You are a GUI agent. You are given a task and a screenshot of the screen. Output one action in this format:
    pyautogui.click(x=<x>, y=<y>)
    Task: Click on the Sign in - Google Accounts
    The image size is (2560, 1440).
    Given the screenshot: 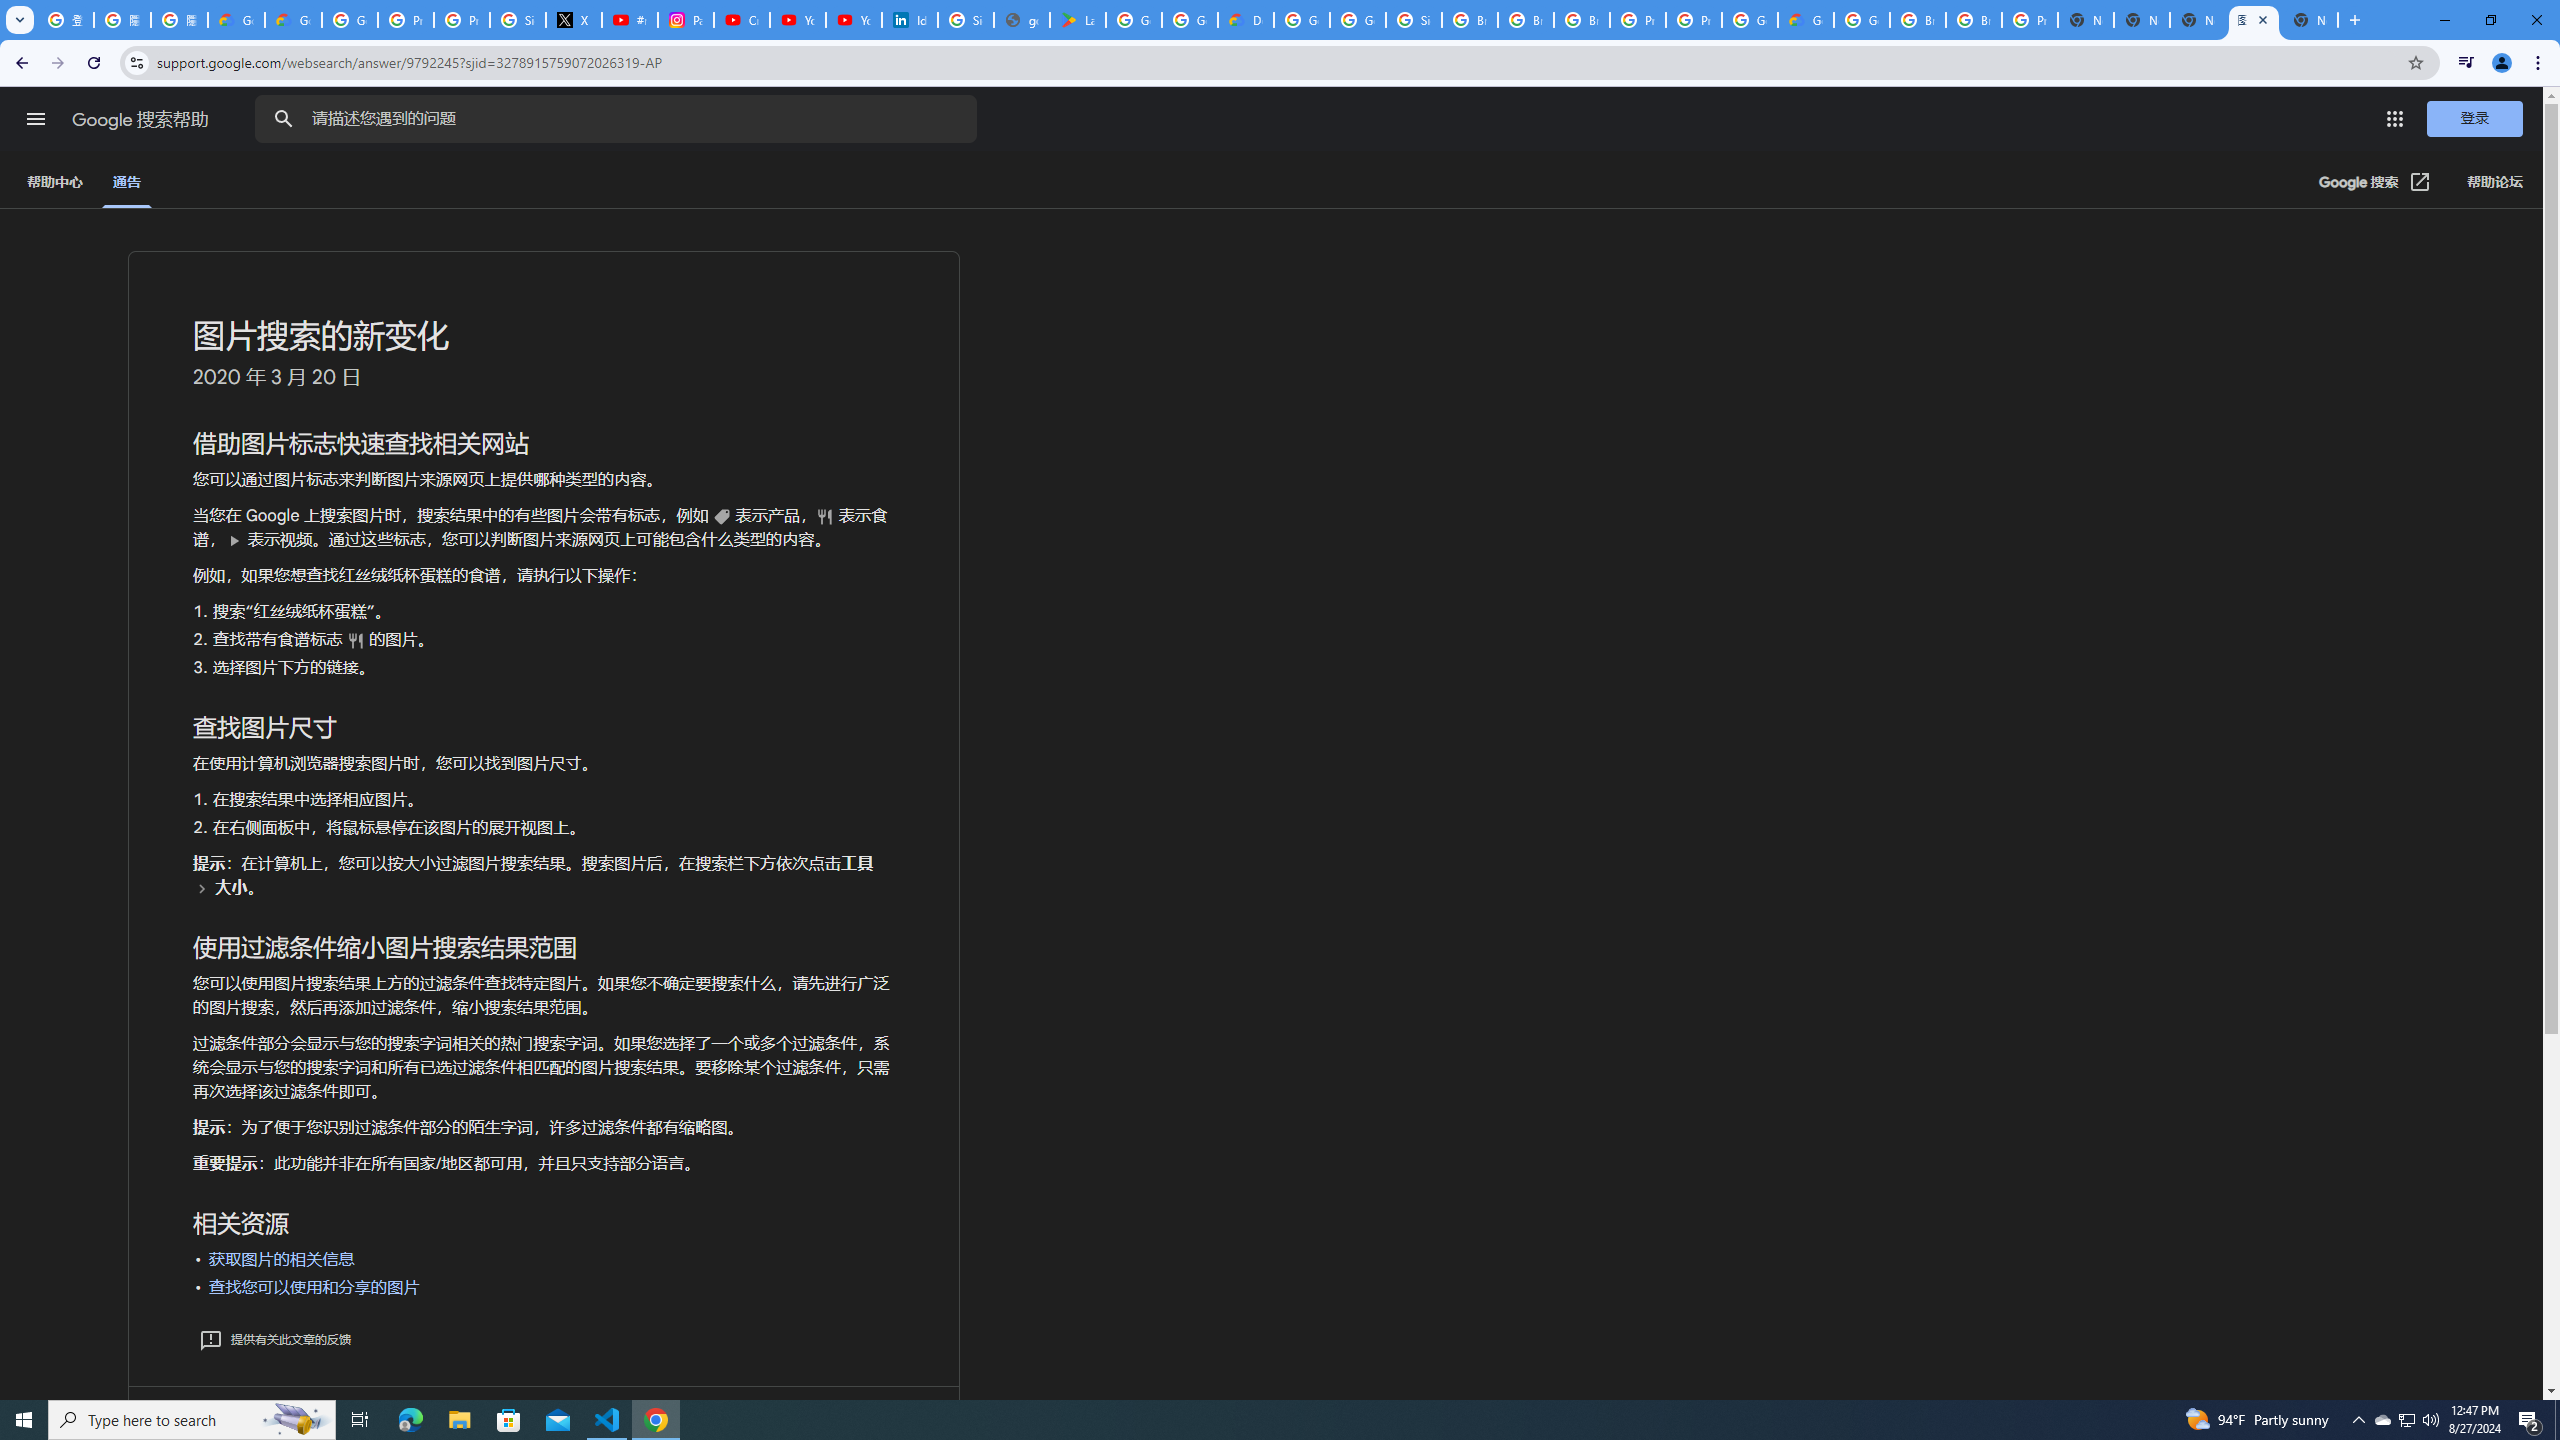 What is the action you would take?
    pyautogui.click(x=966, y=20)
    